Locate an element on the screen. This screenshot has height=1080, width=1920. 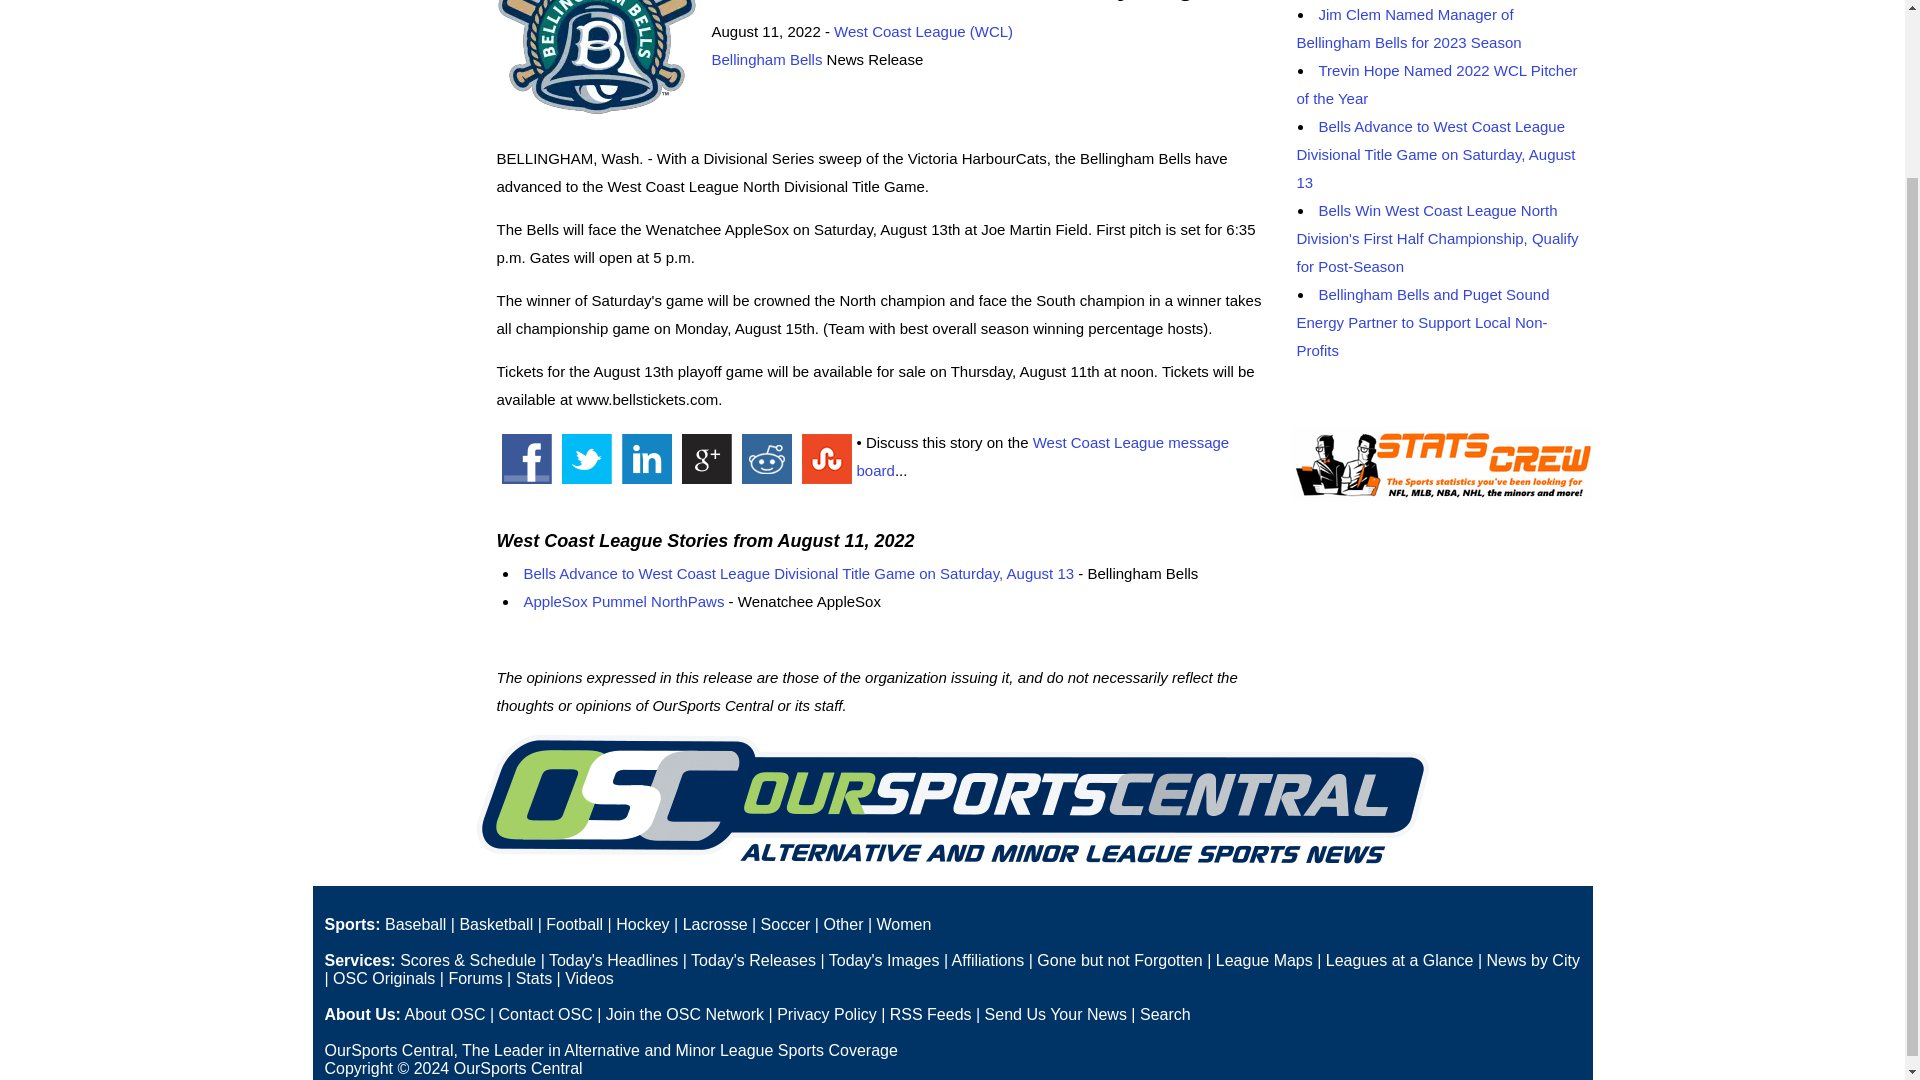
Sports Statistics is located at coordinates (534, 978).